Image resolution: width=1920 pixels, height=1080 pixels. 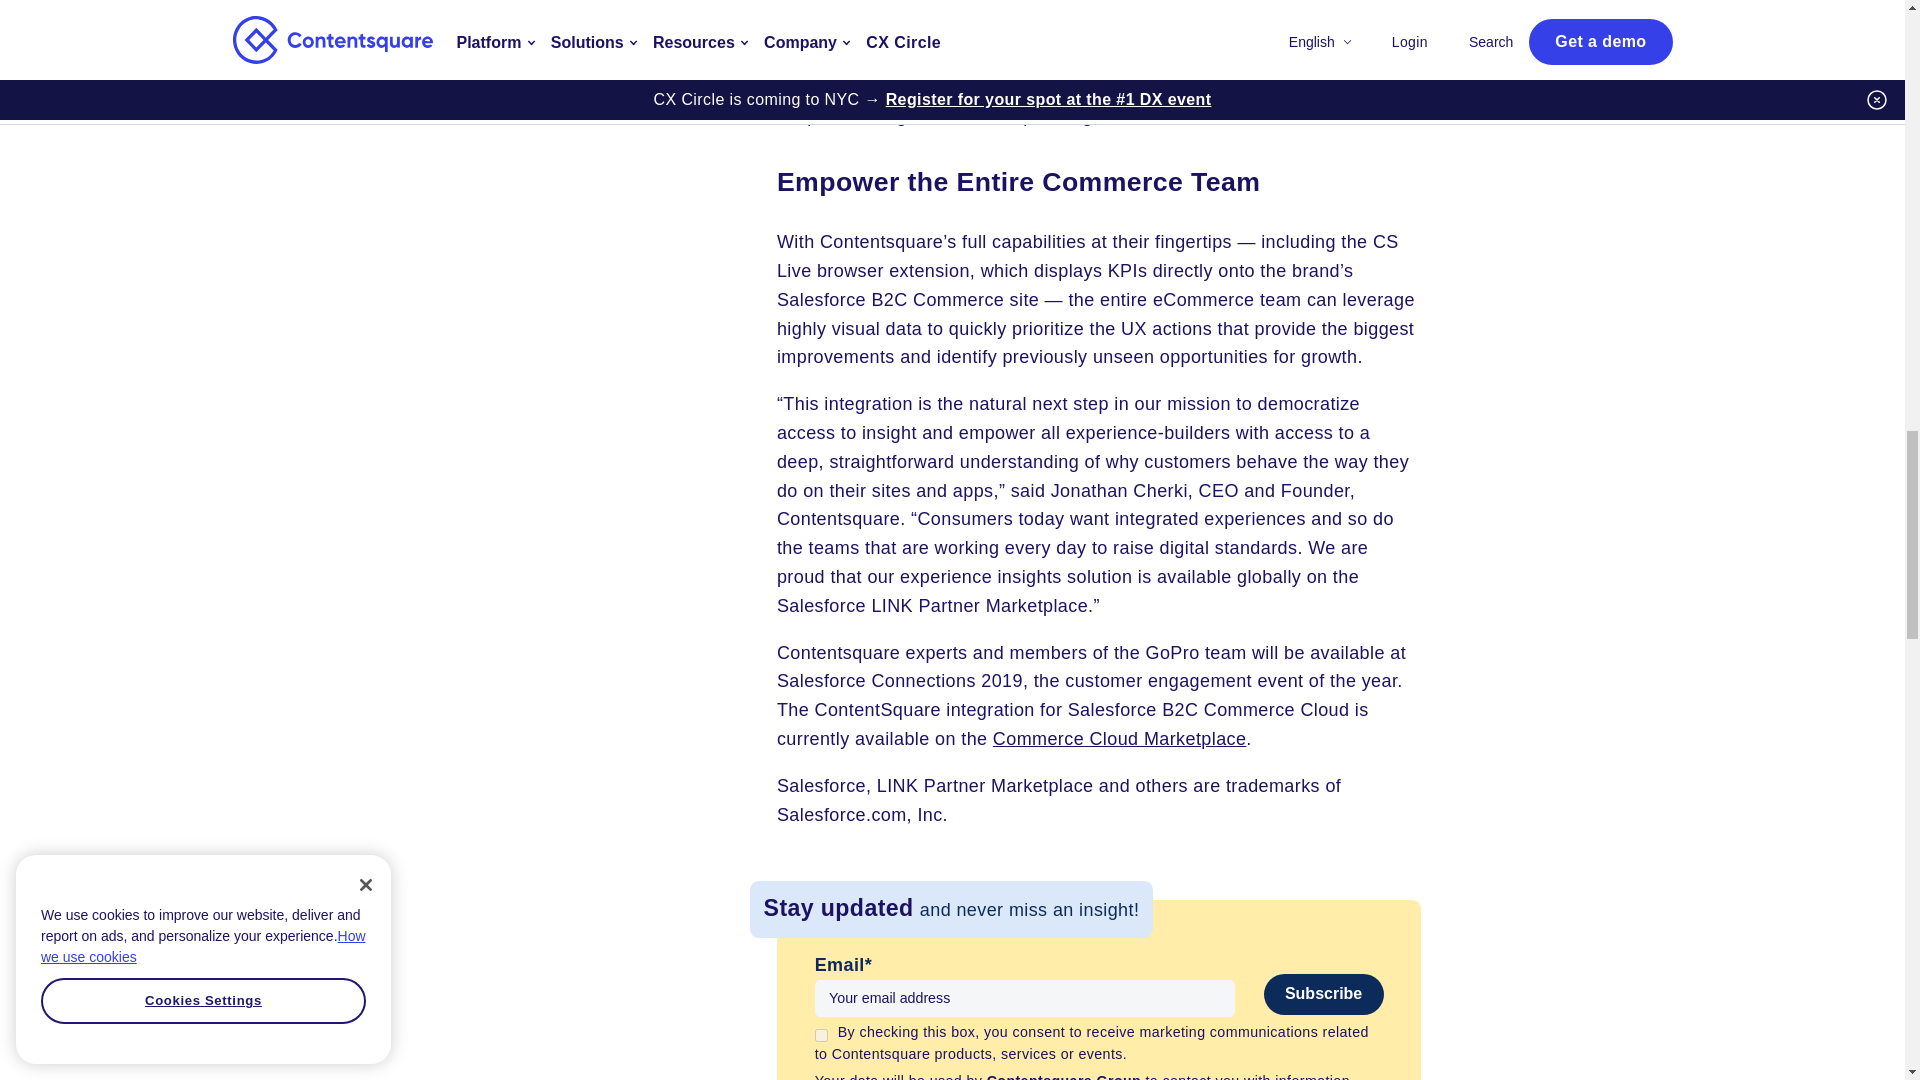 What do you see at coordinates (1324, 994) in the screenshot?
I see `Subscribe` at bounding box center [1324, 994].